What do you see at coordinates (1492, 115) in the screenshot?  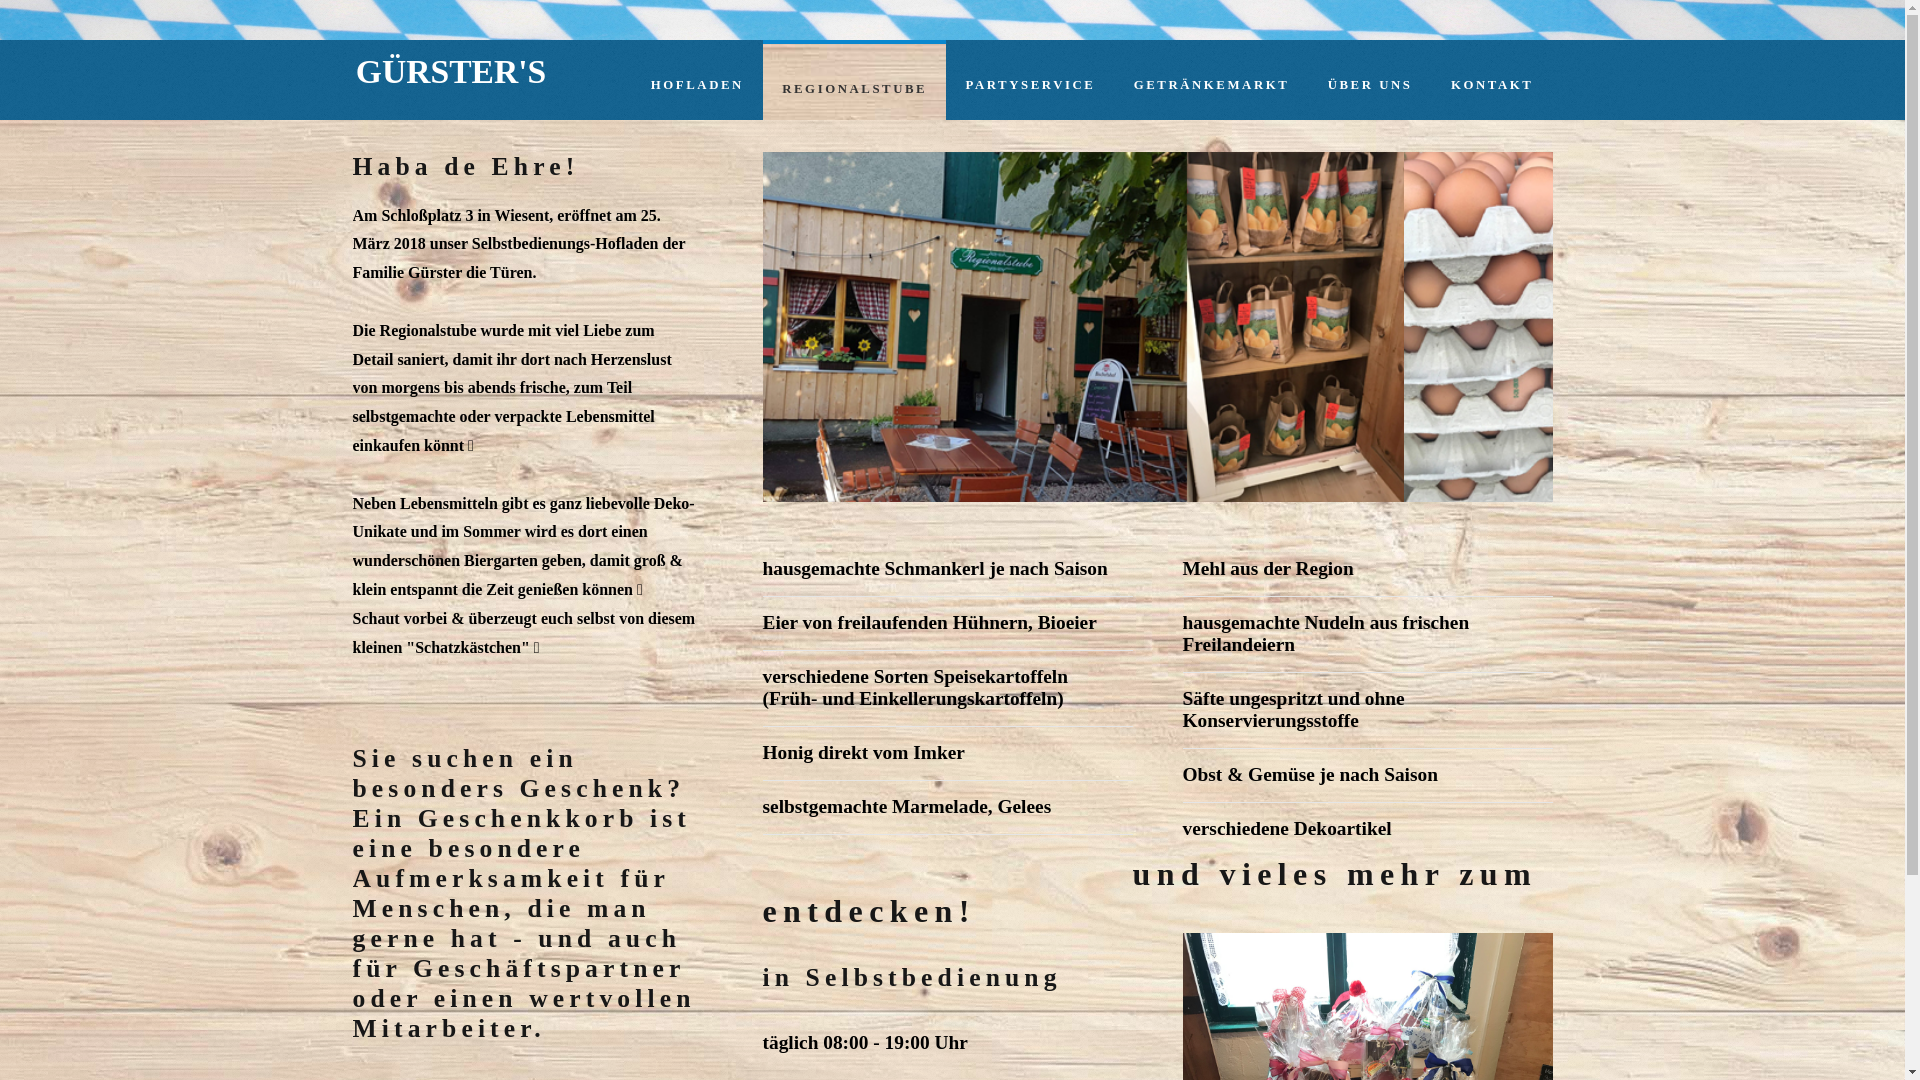 I see `KONTAKT` at bounding box center [1492, 115].